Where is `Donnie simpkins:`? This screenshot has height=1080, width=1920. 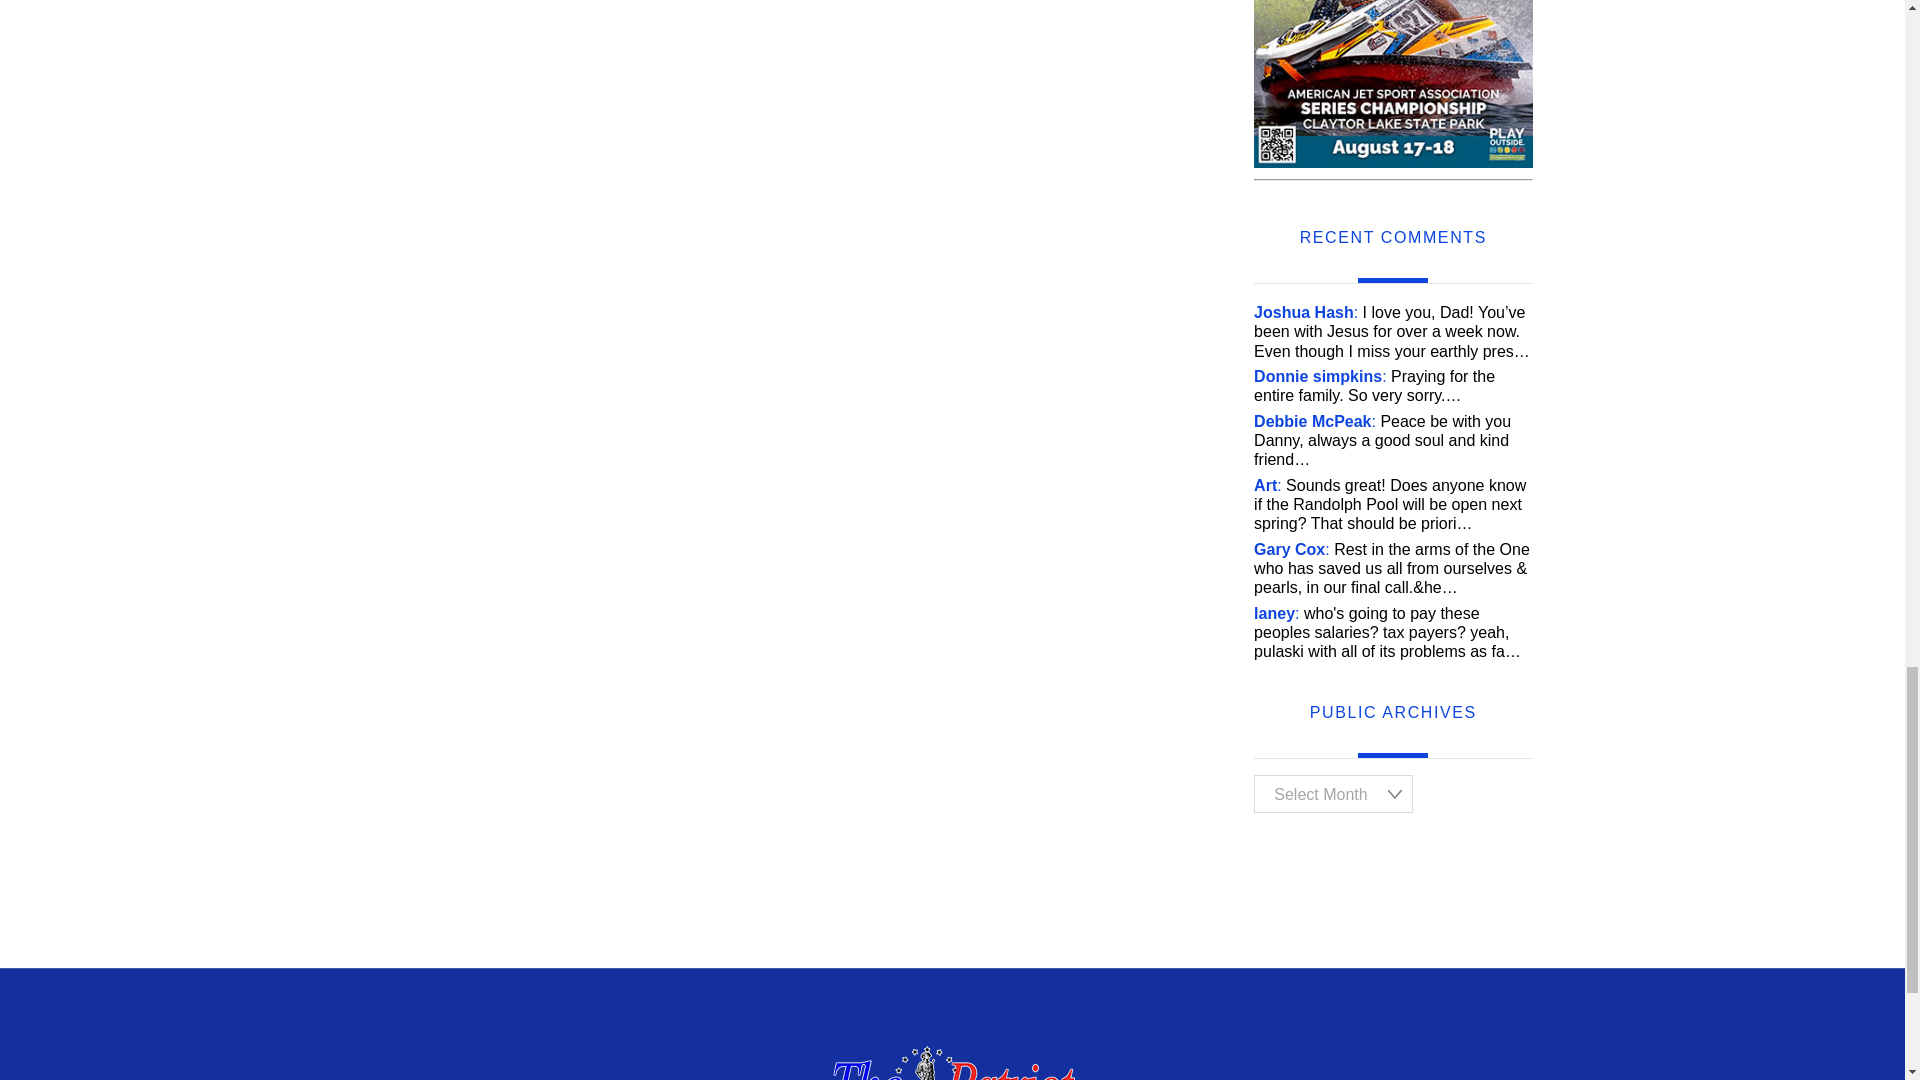
Donnie simpkins: is located at coordinates (1320, 376).